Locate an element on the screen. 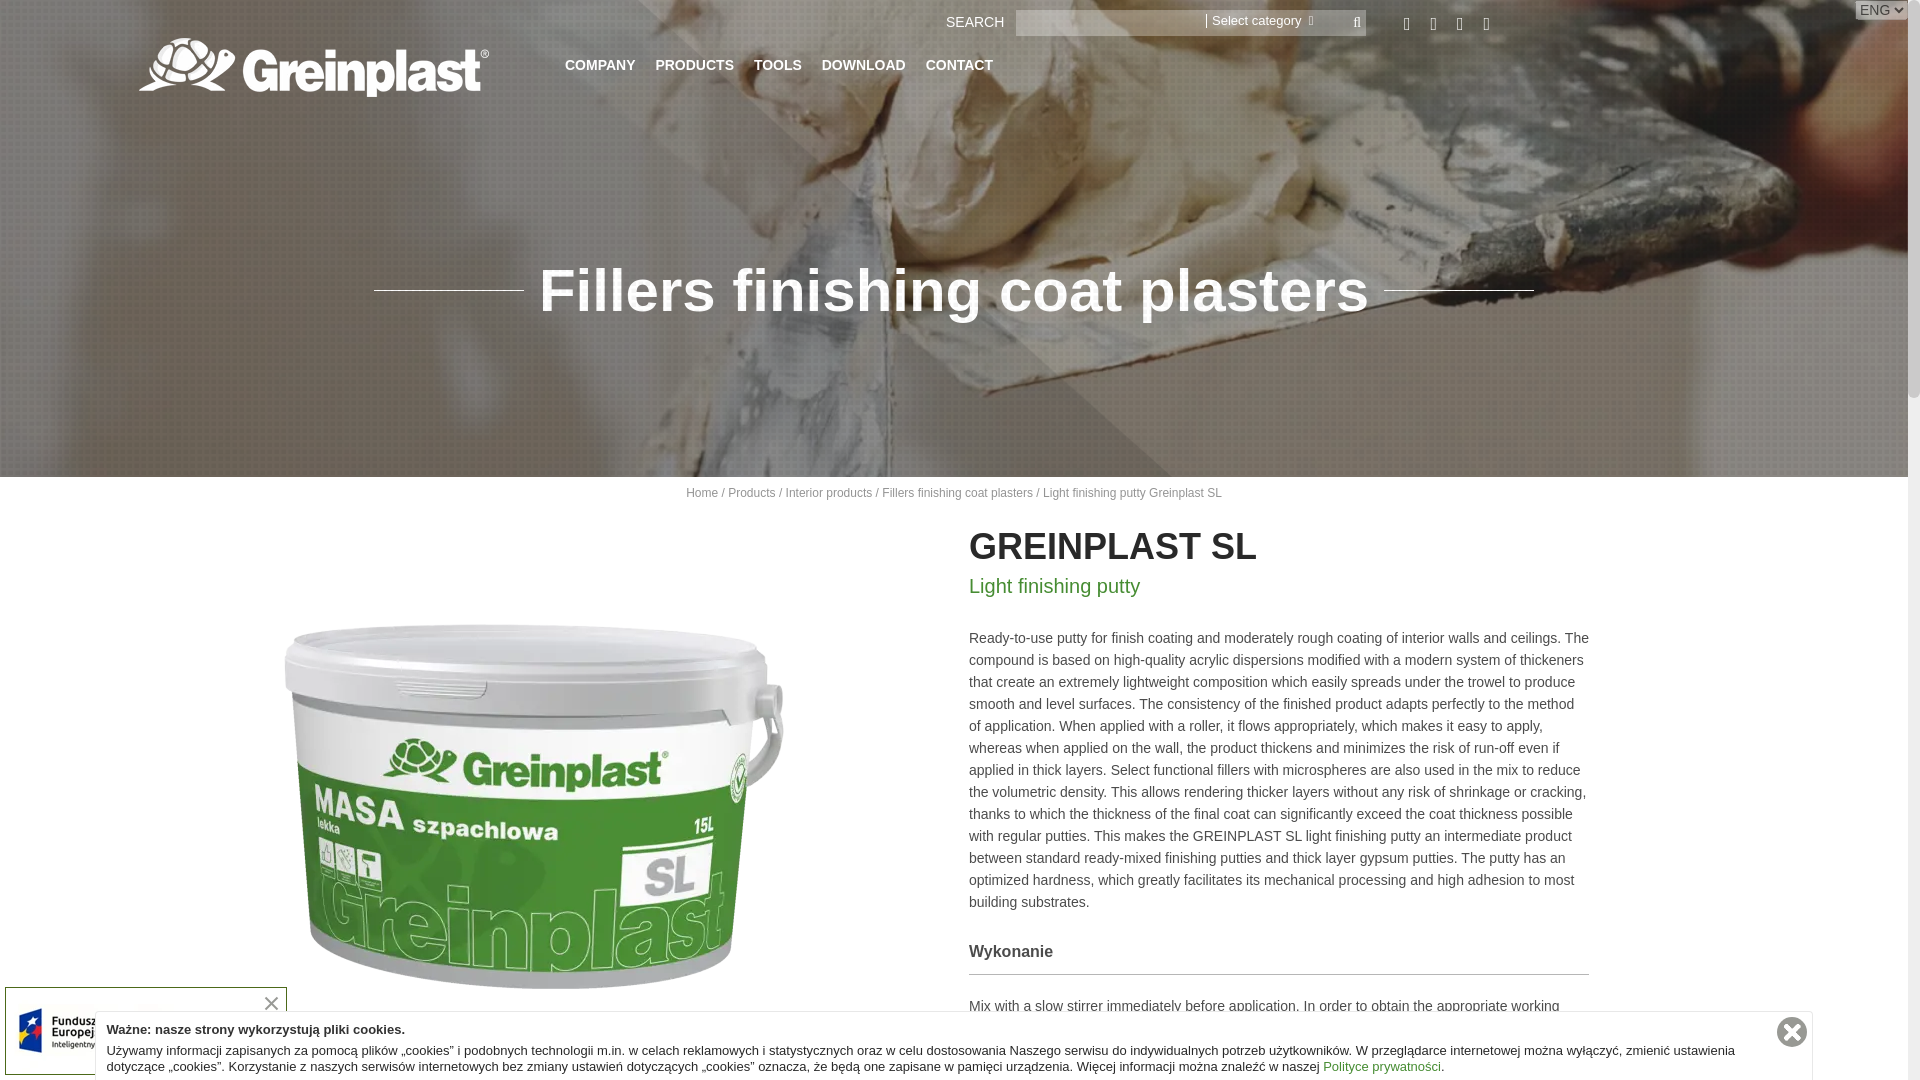 This screenshot has height=1080, width=1920. Products is located at coordinates (751, 493).